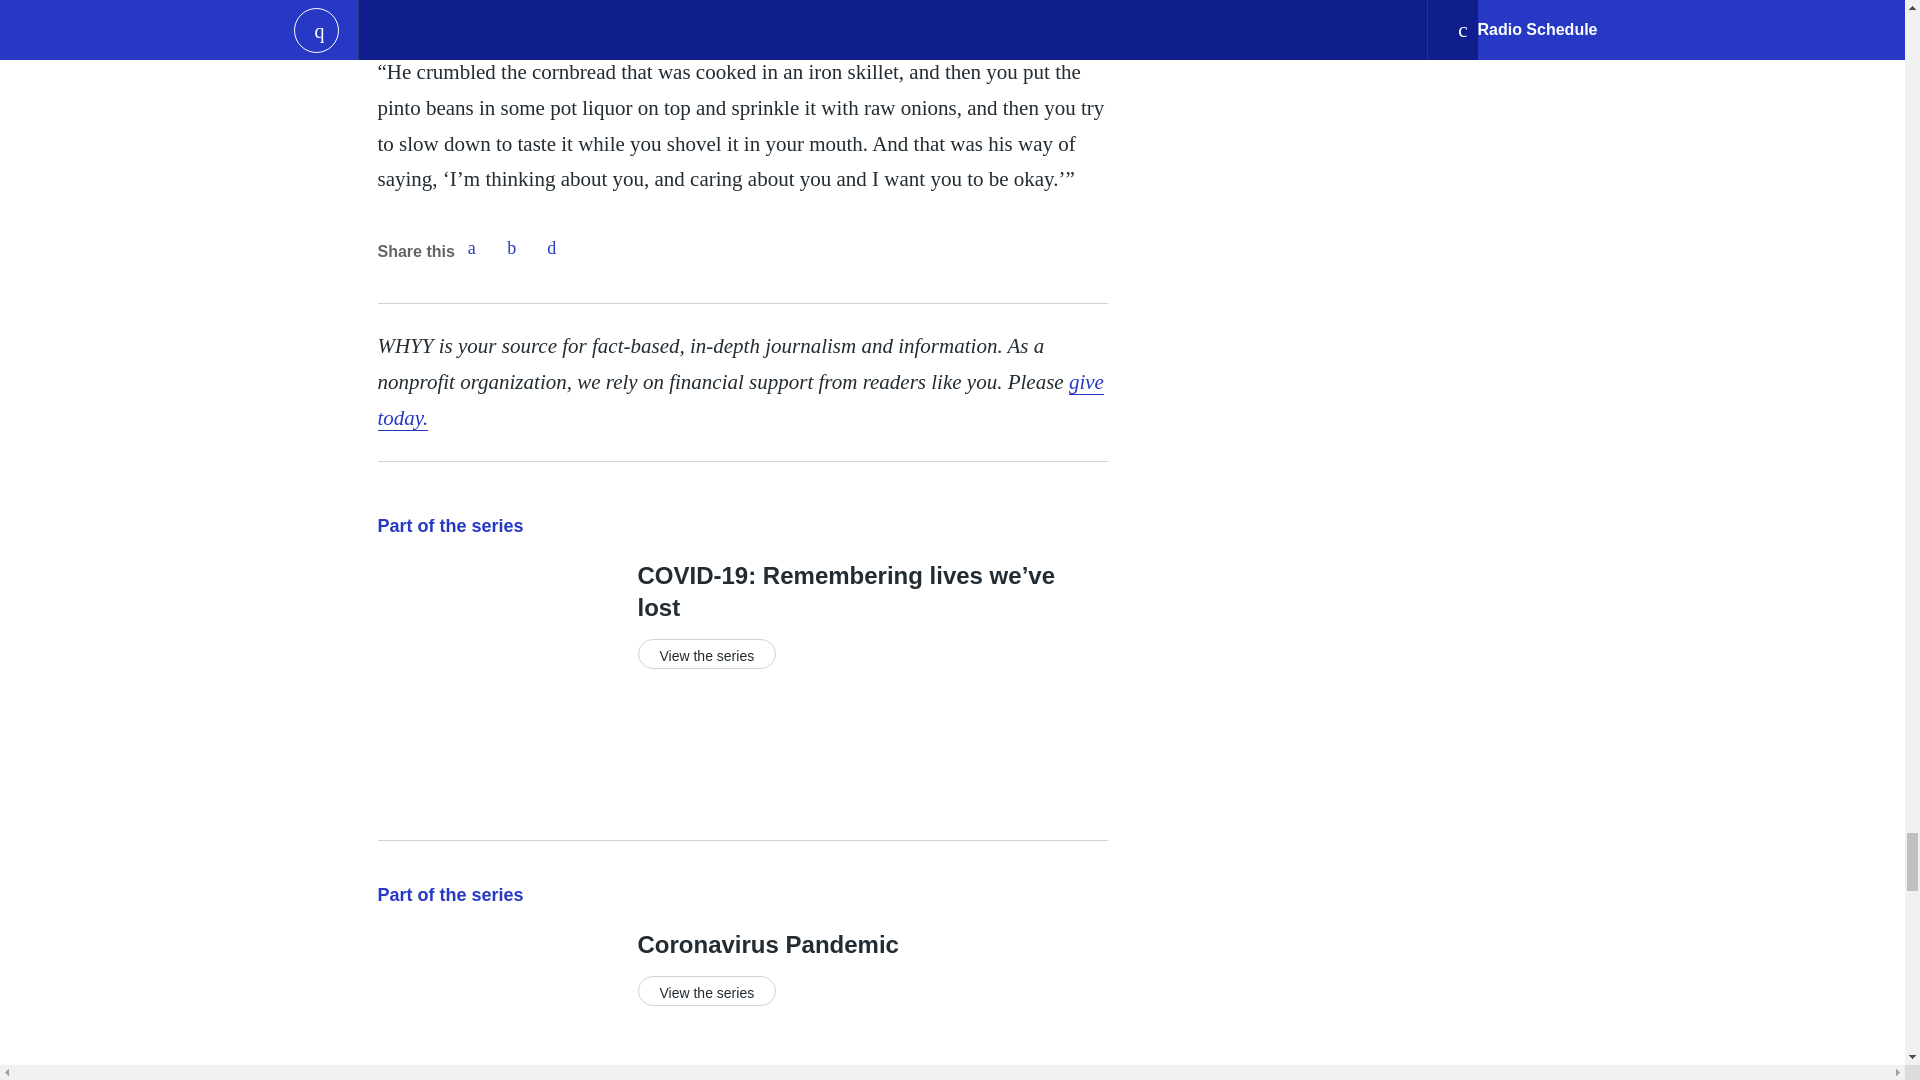  I want to click on Facebook, so click(471, 247).